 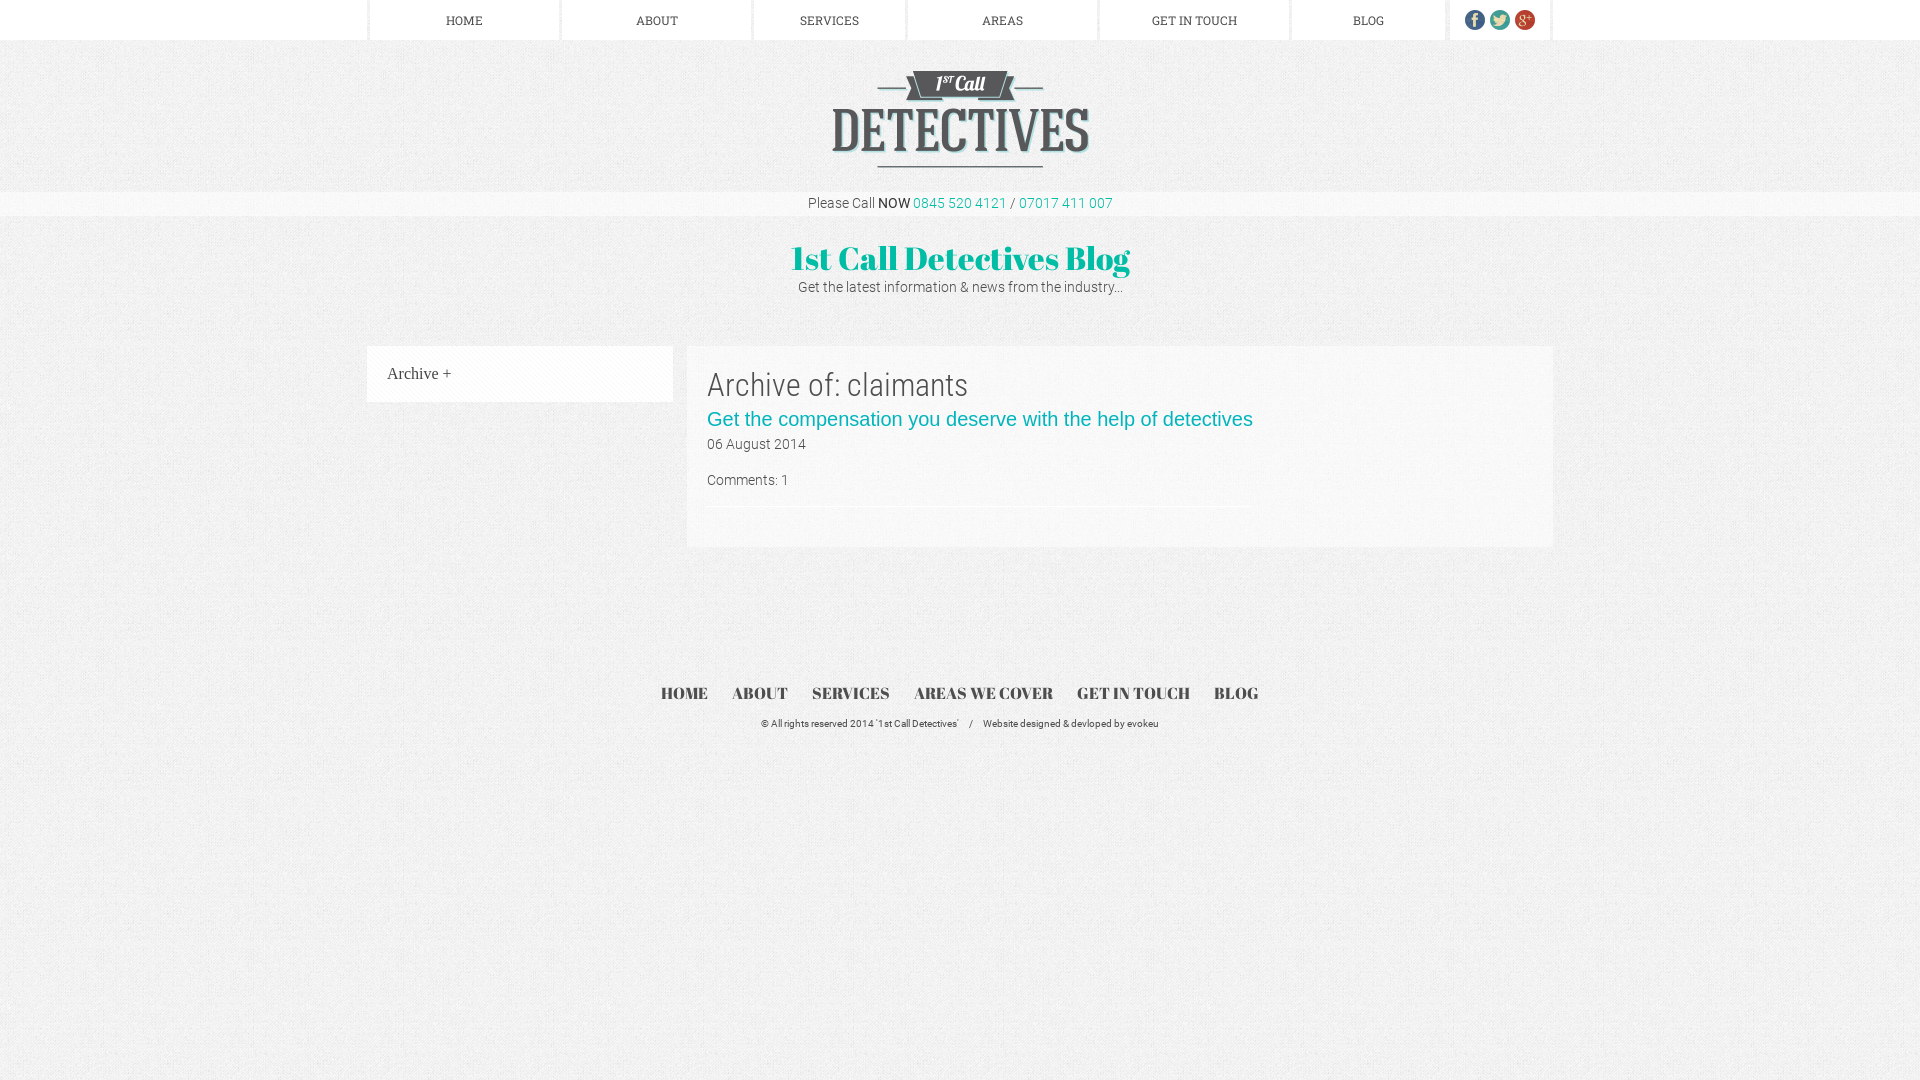 I want to click on Archive +, so click(x=420, y=374).